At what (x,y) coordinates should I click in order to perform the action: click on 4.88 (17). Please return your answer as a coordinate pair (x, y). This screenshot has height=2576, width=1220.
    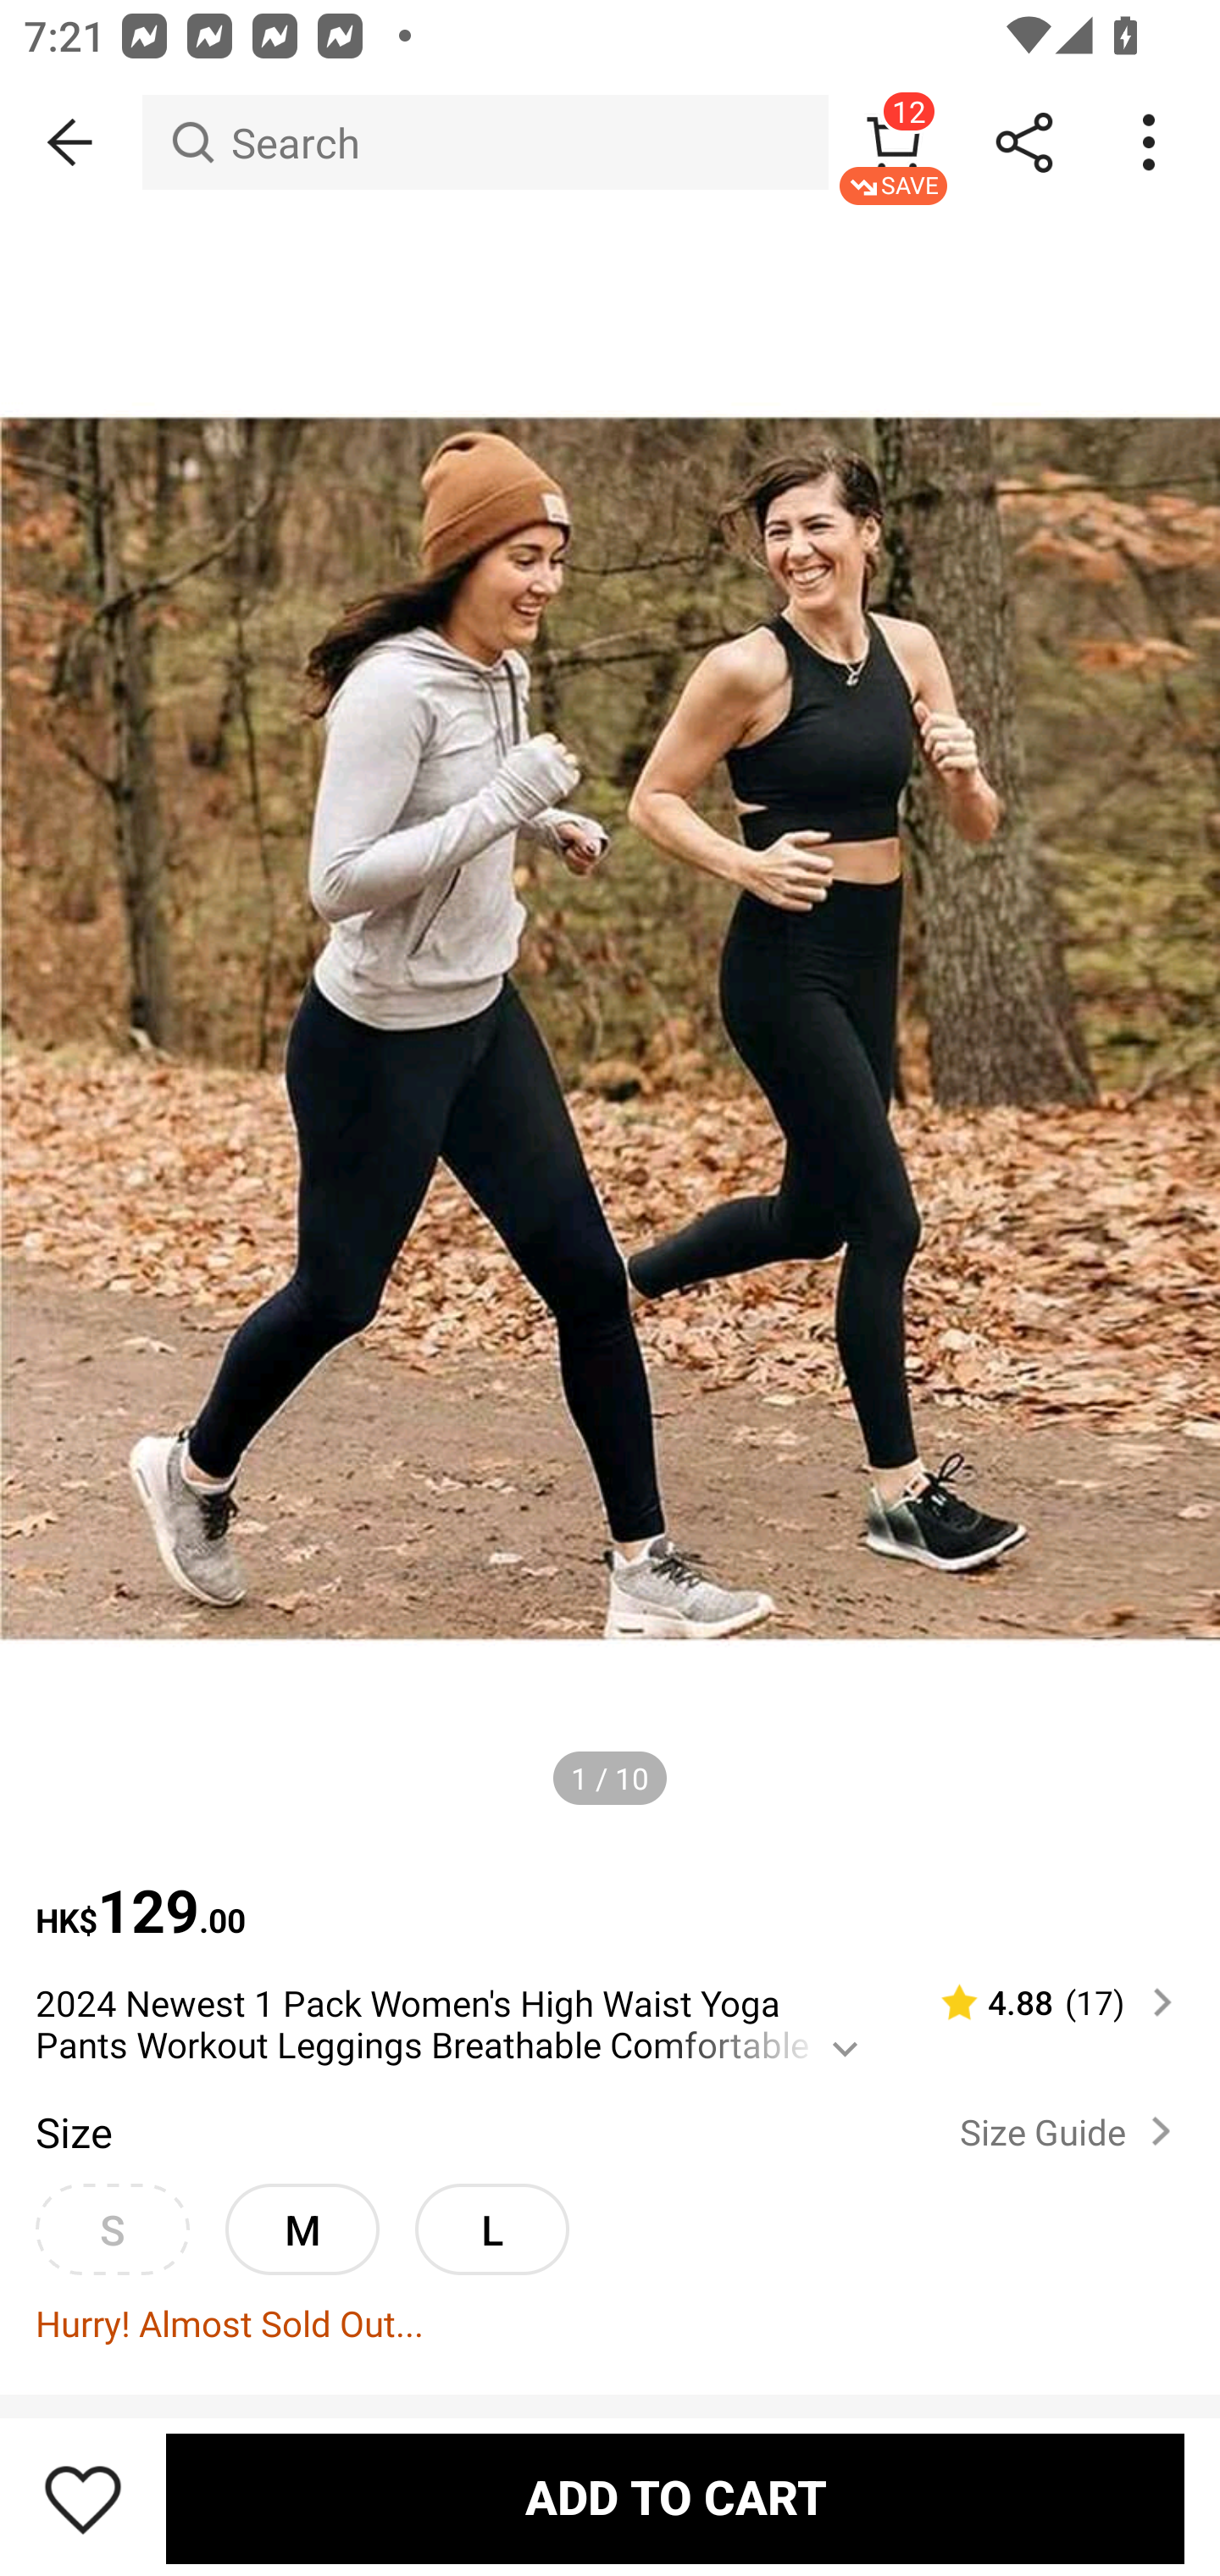
    Looking at the image, I should click on (1043, 2002).